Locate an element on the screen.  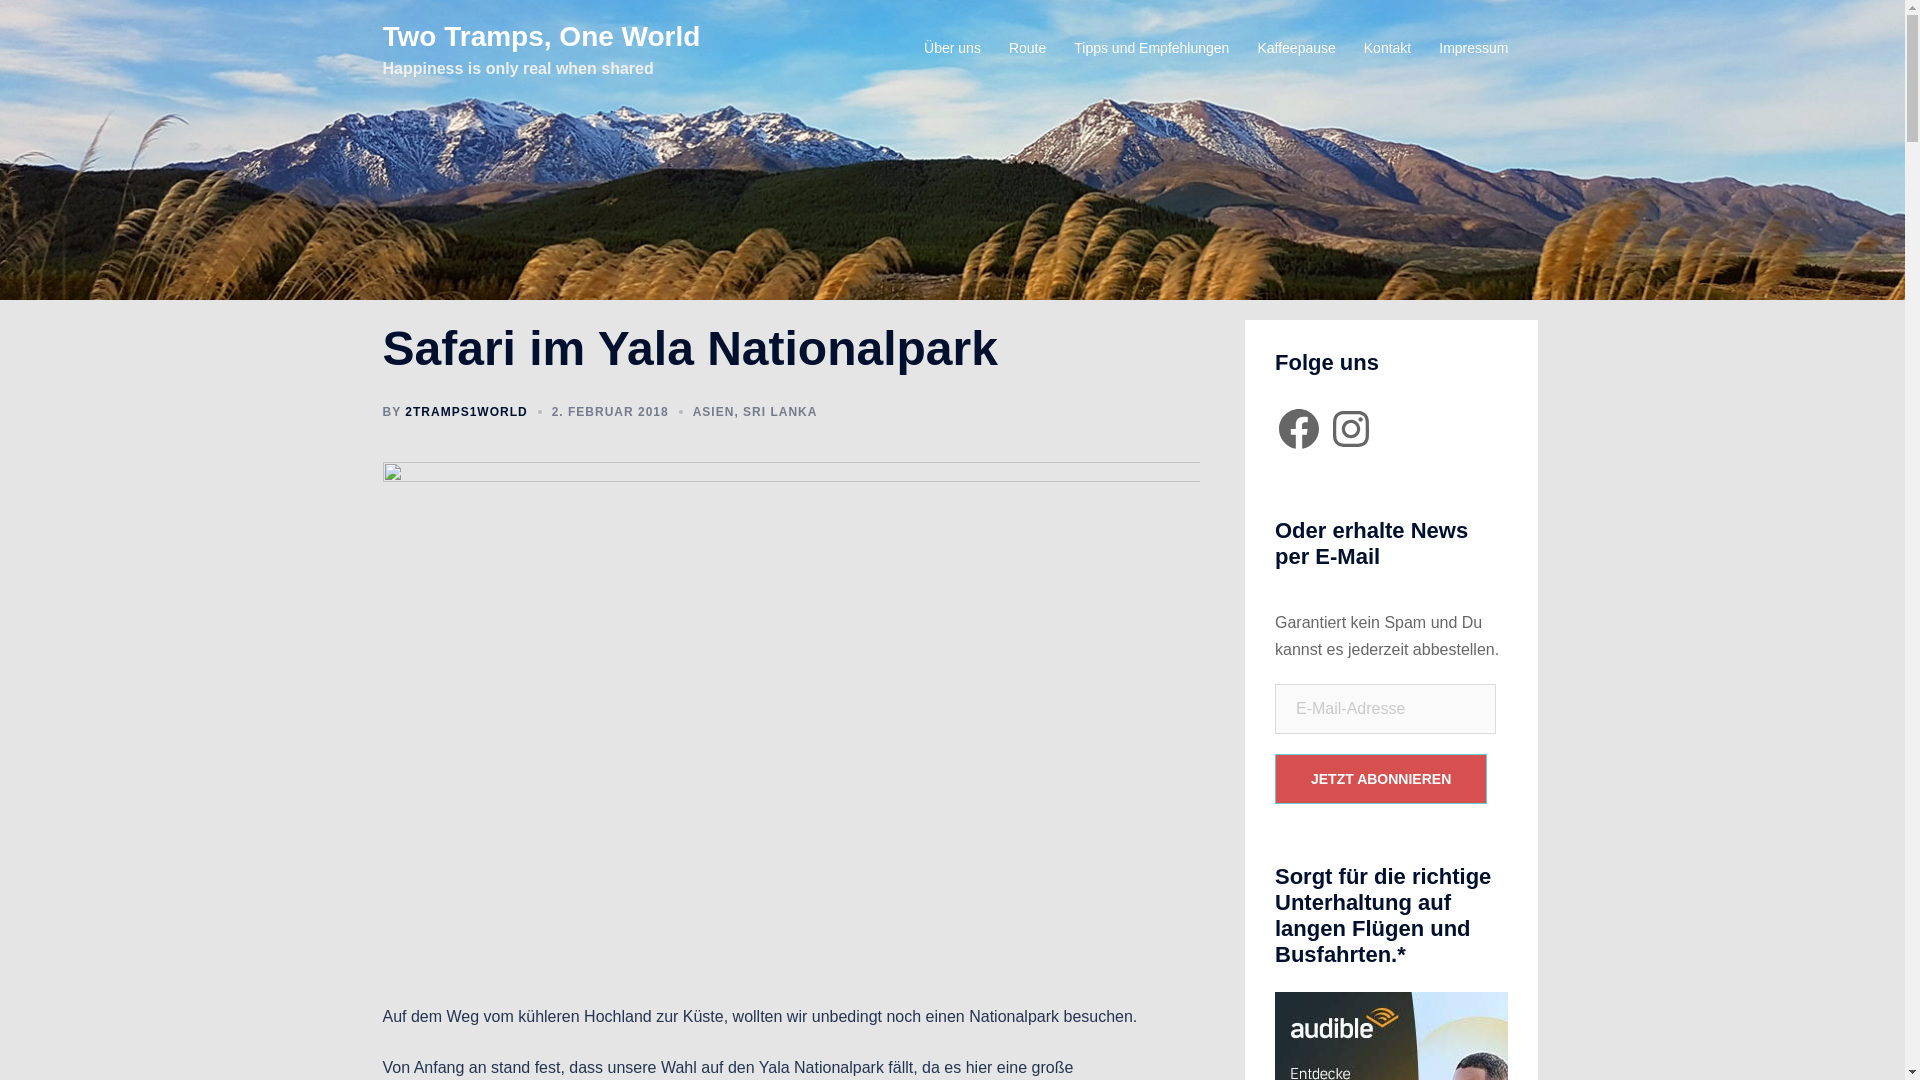
Impressum is located at coordinates (1474, 49).